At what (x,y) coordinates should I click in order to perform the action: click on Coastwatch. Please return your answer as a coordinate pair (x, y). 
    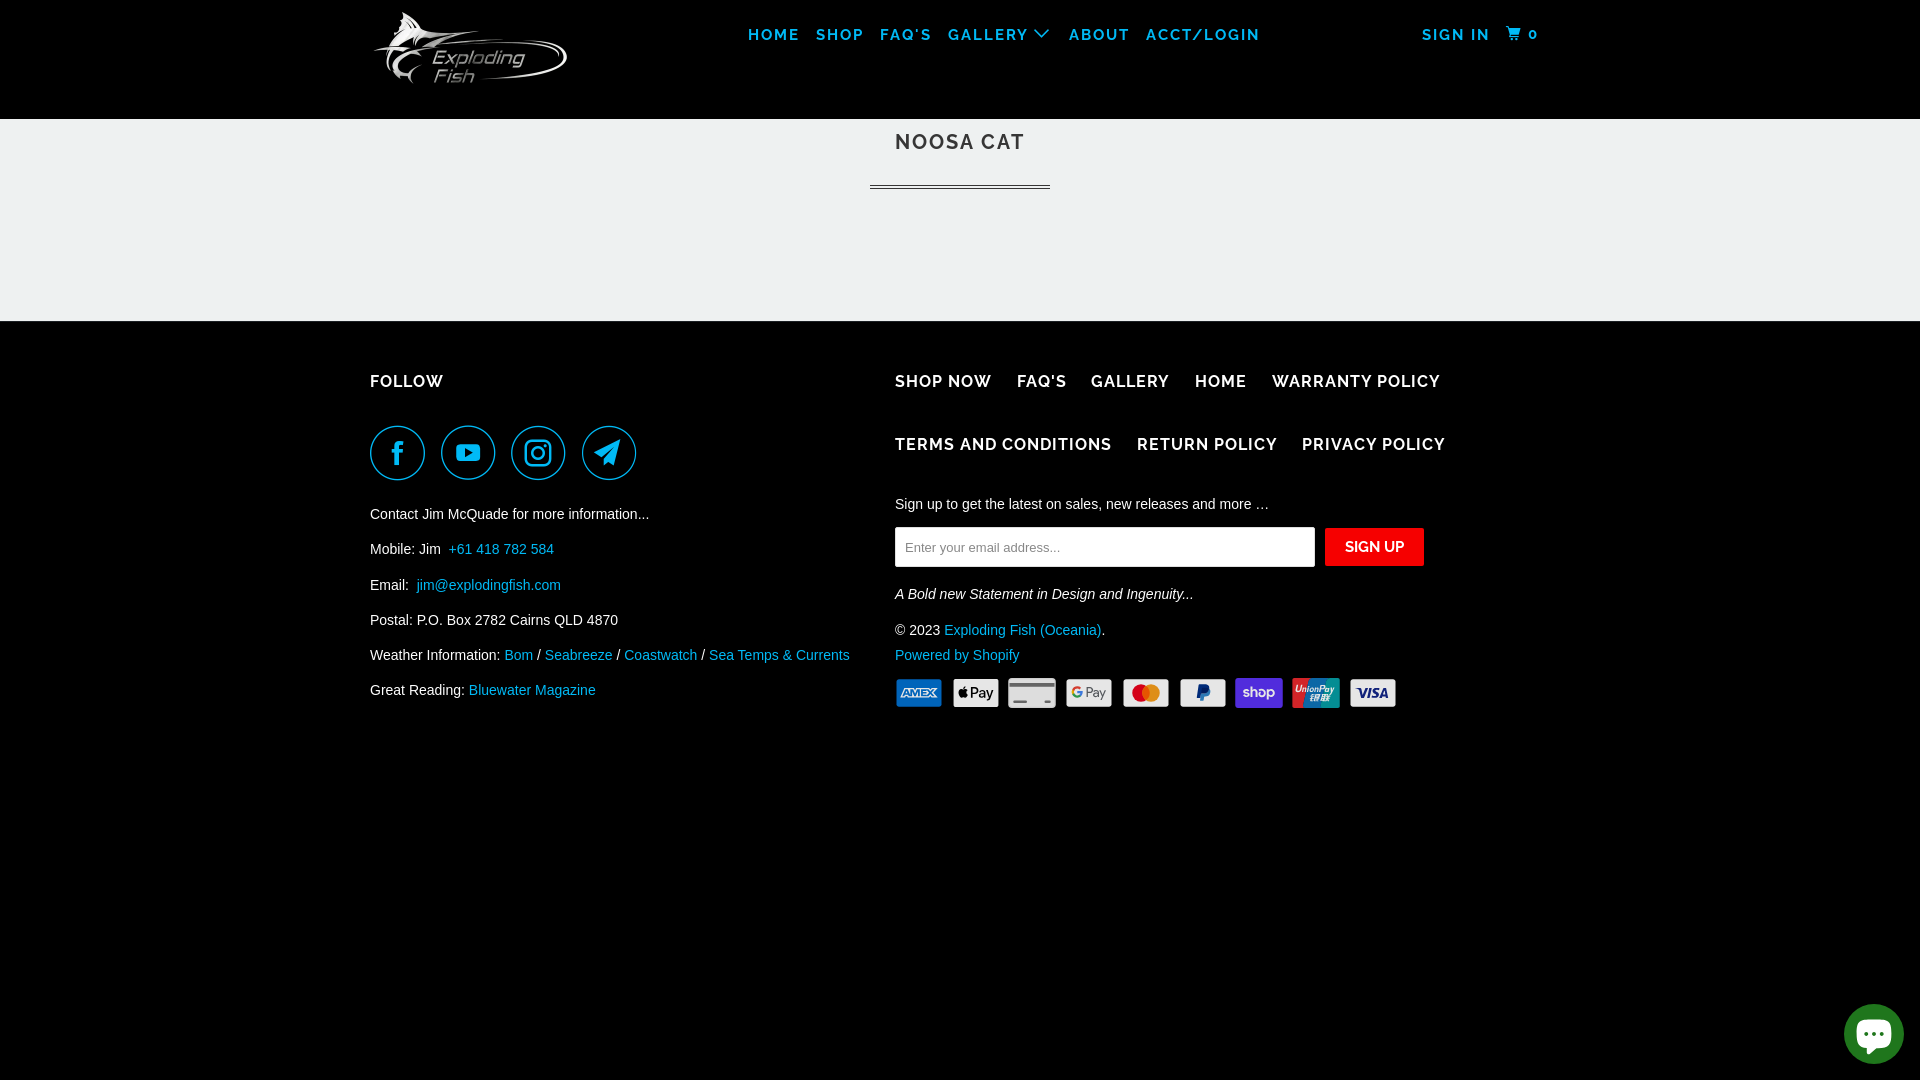
    Looking at the image, I should click on (660, 655).